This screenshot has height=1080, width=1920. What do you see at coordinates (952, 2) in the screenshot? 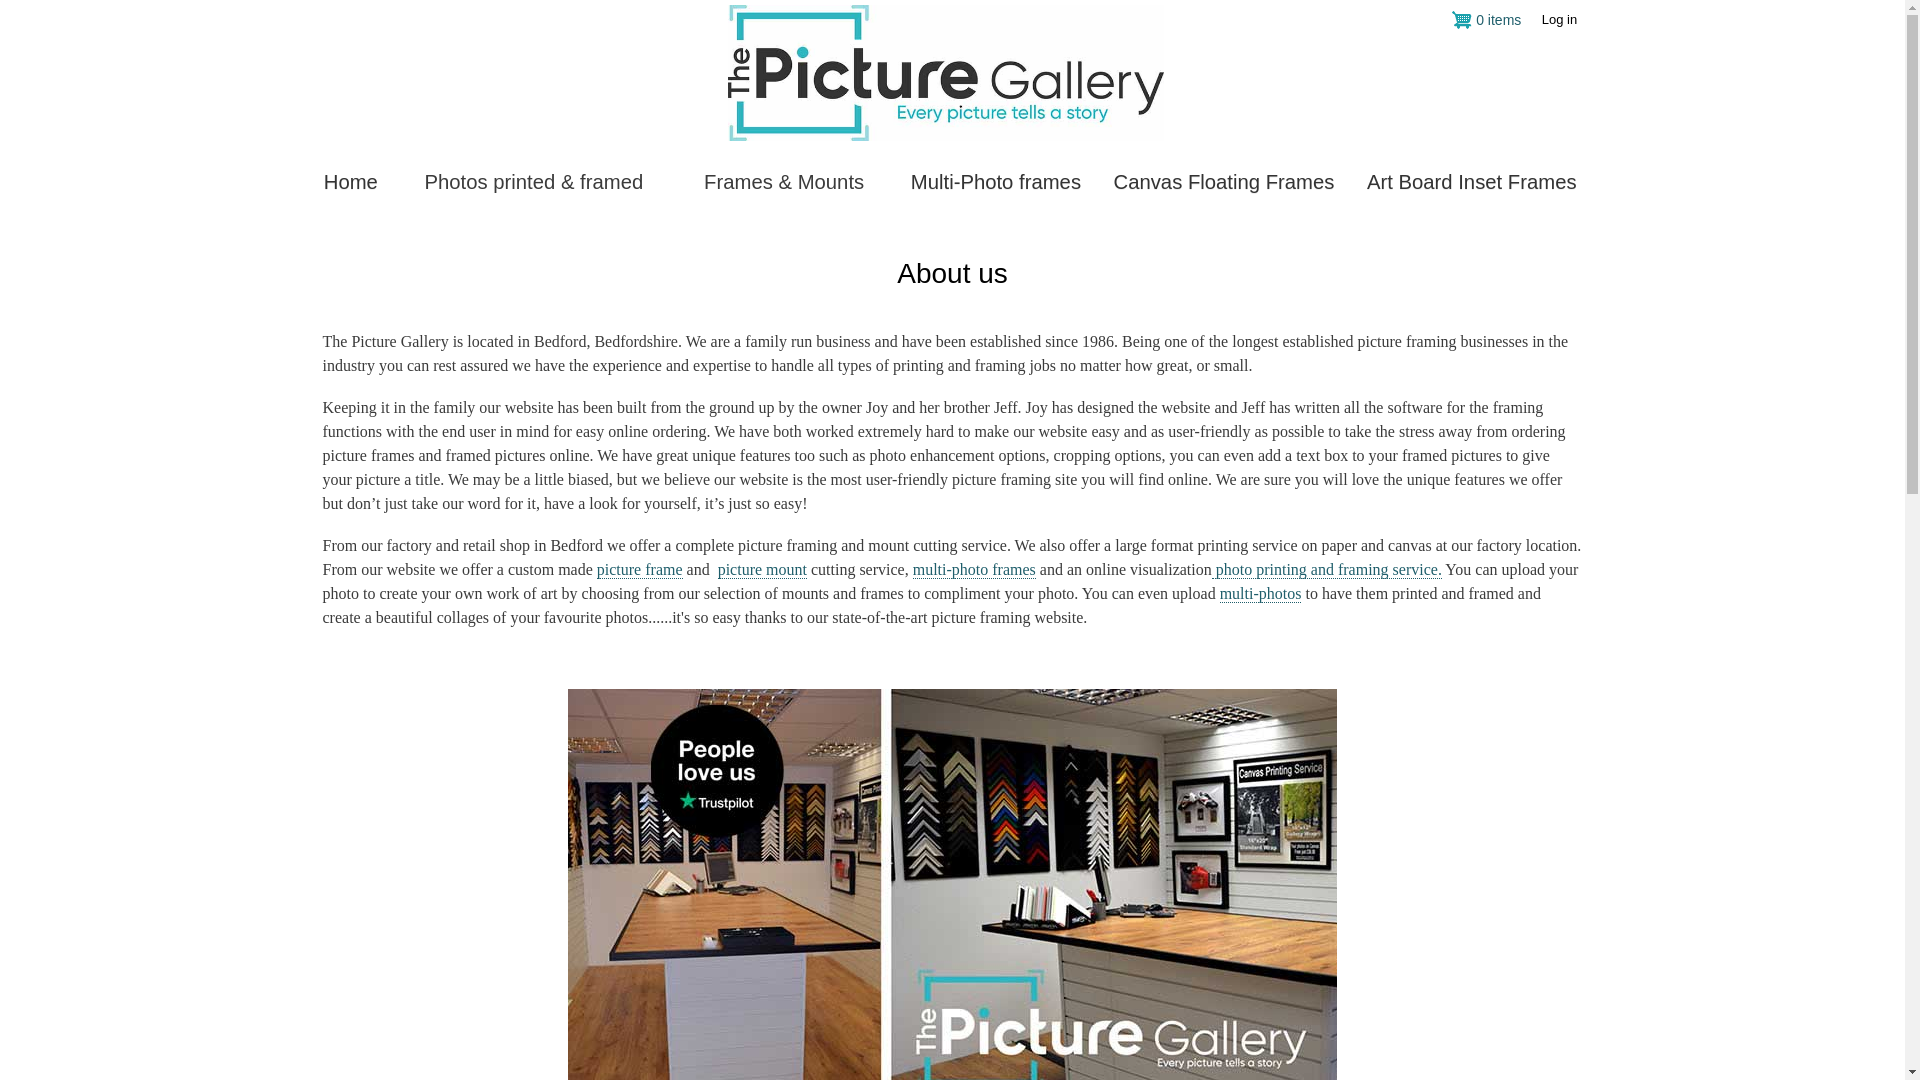
I see `Skip to main content` at bounding box center [952, 2].